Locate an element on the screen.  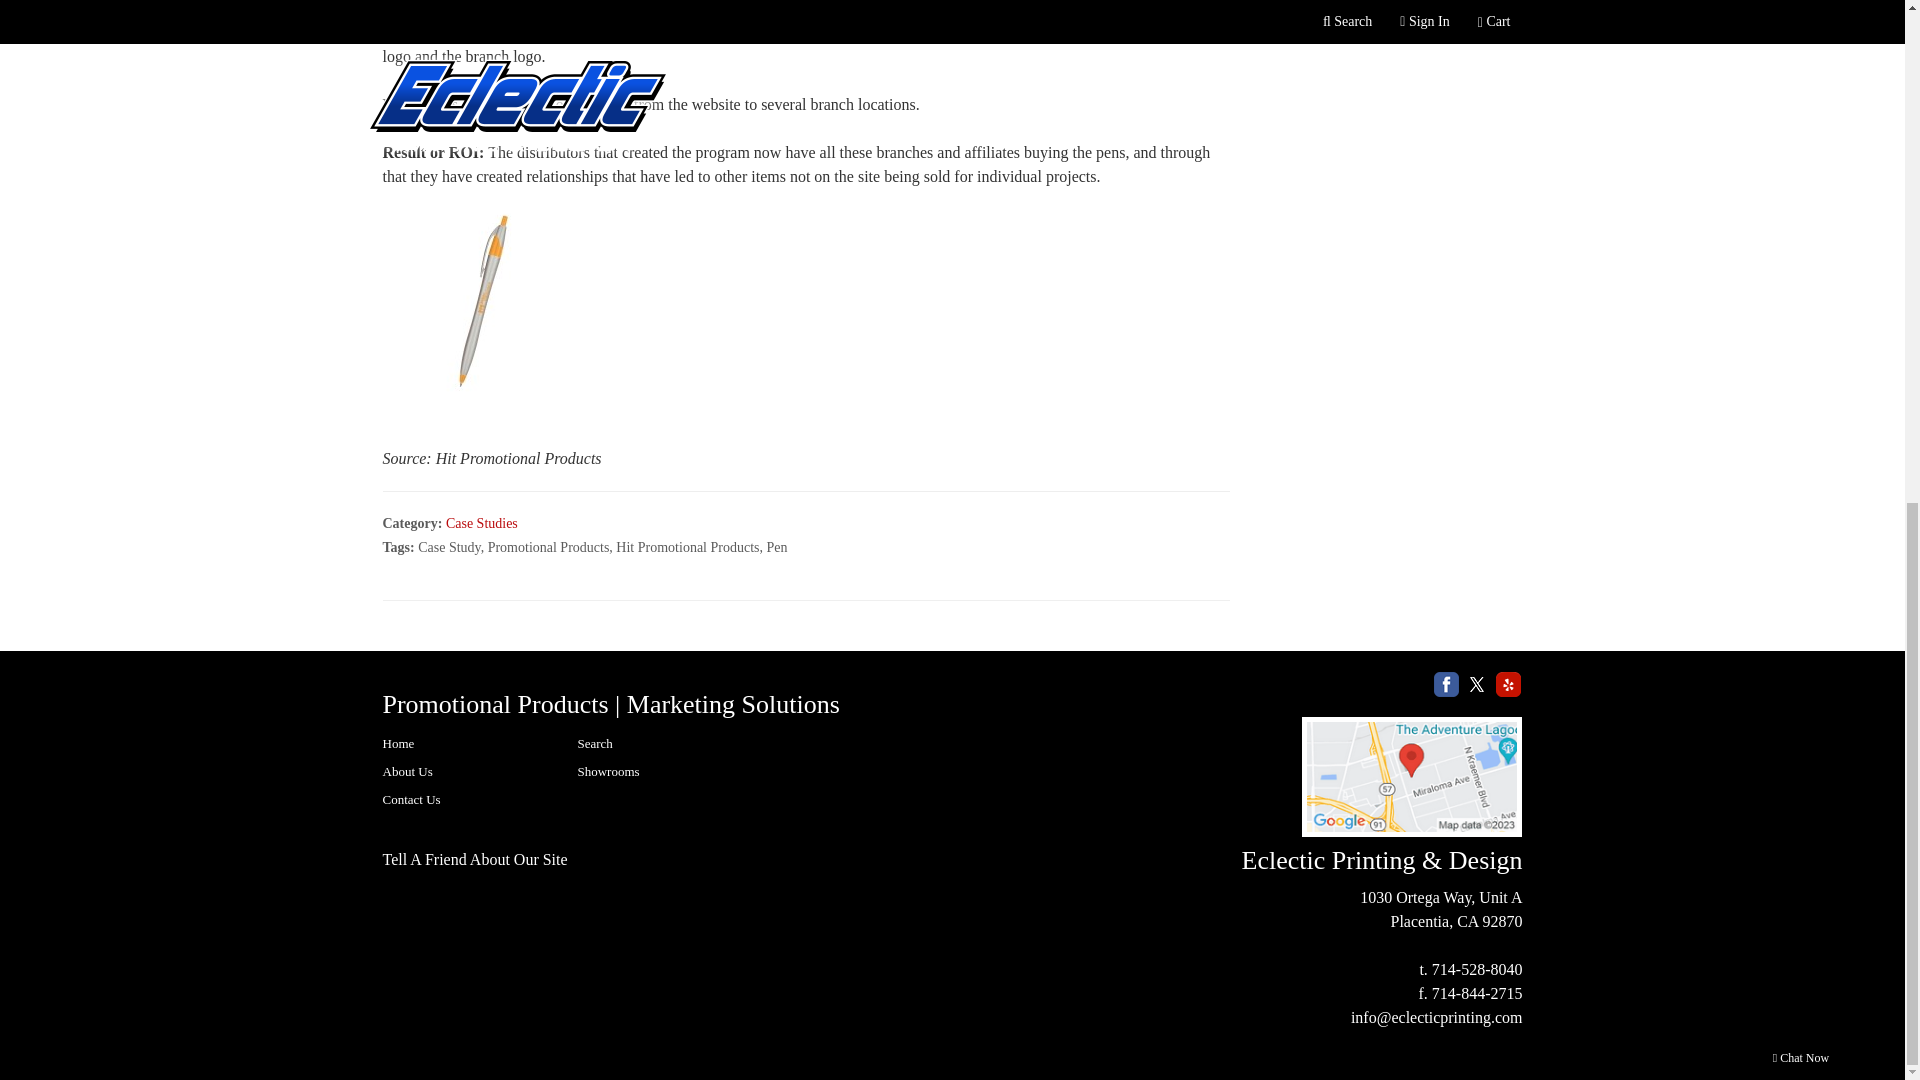
Visit us on Facebook is located at coordinates (1446, 682).